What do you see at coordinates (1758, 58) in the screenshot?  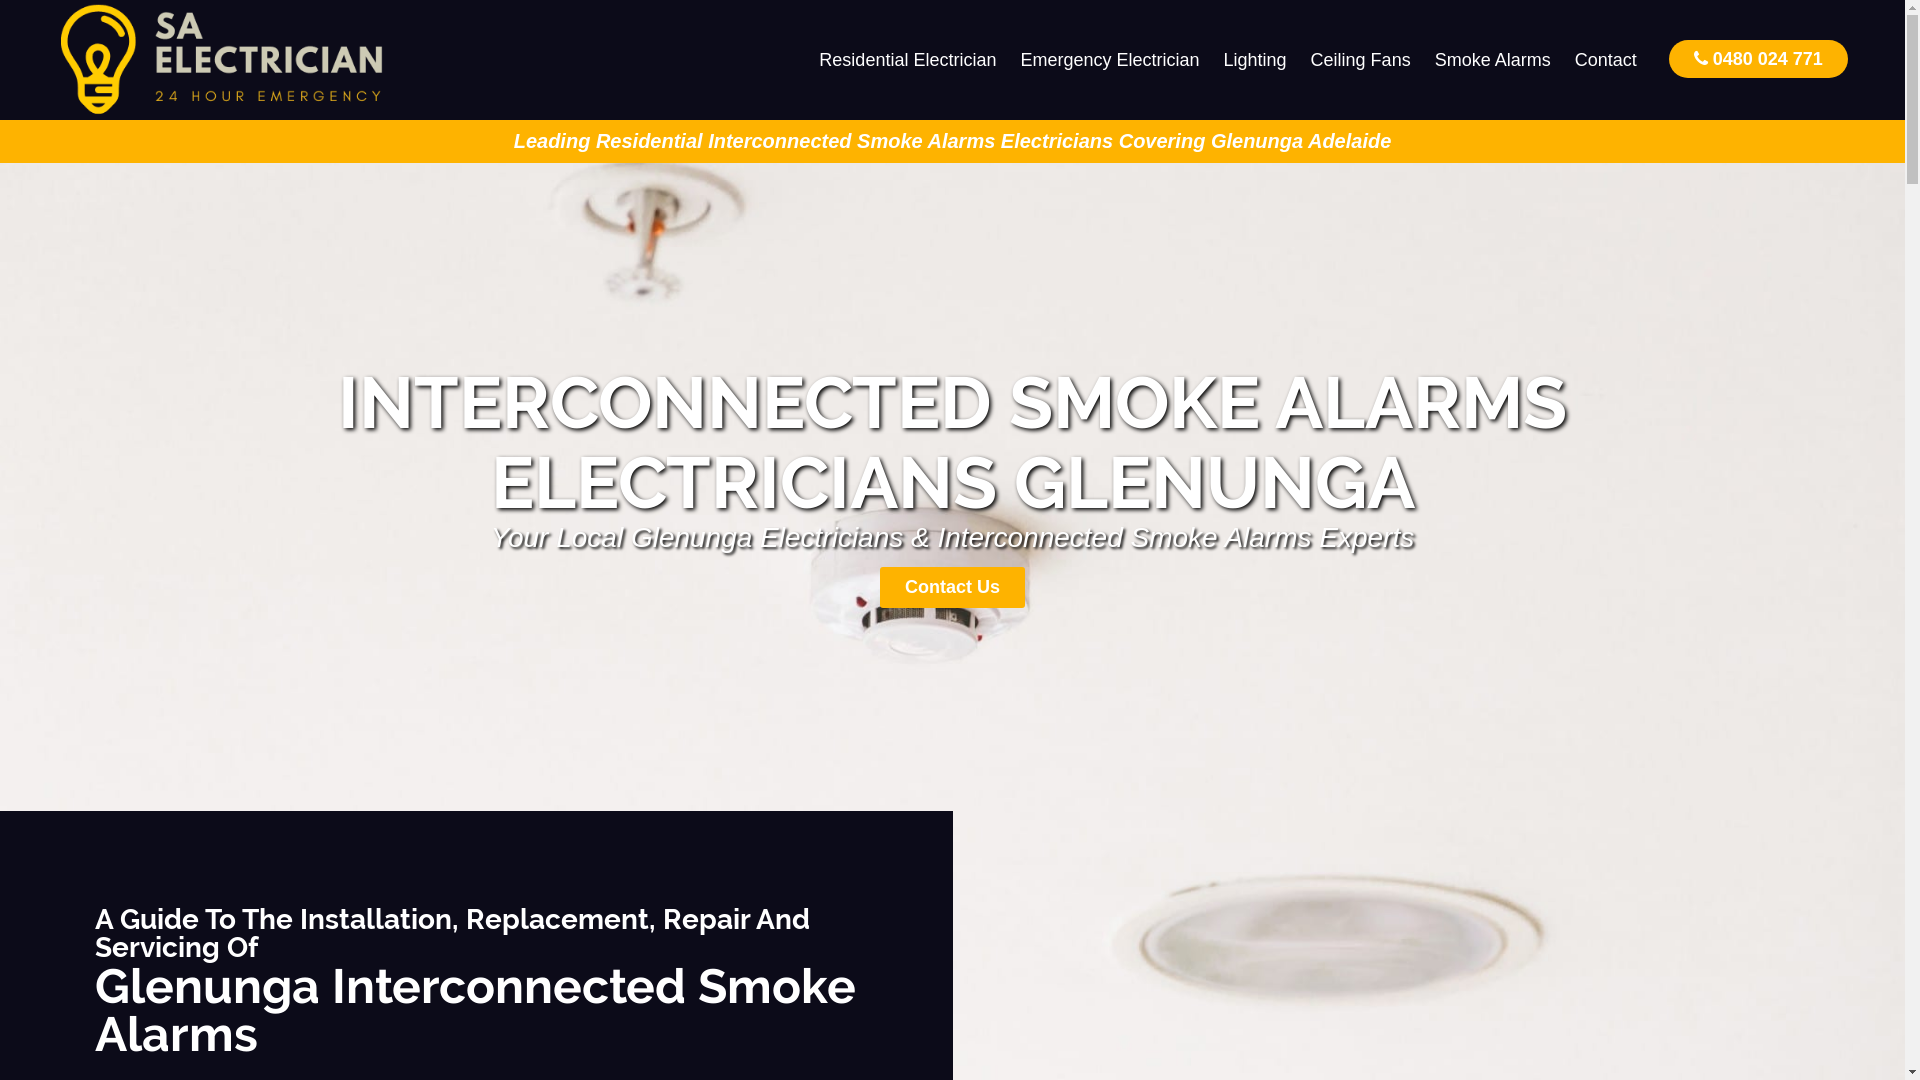 I see `0480 024 771` at bounding box center [1758, 58].